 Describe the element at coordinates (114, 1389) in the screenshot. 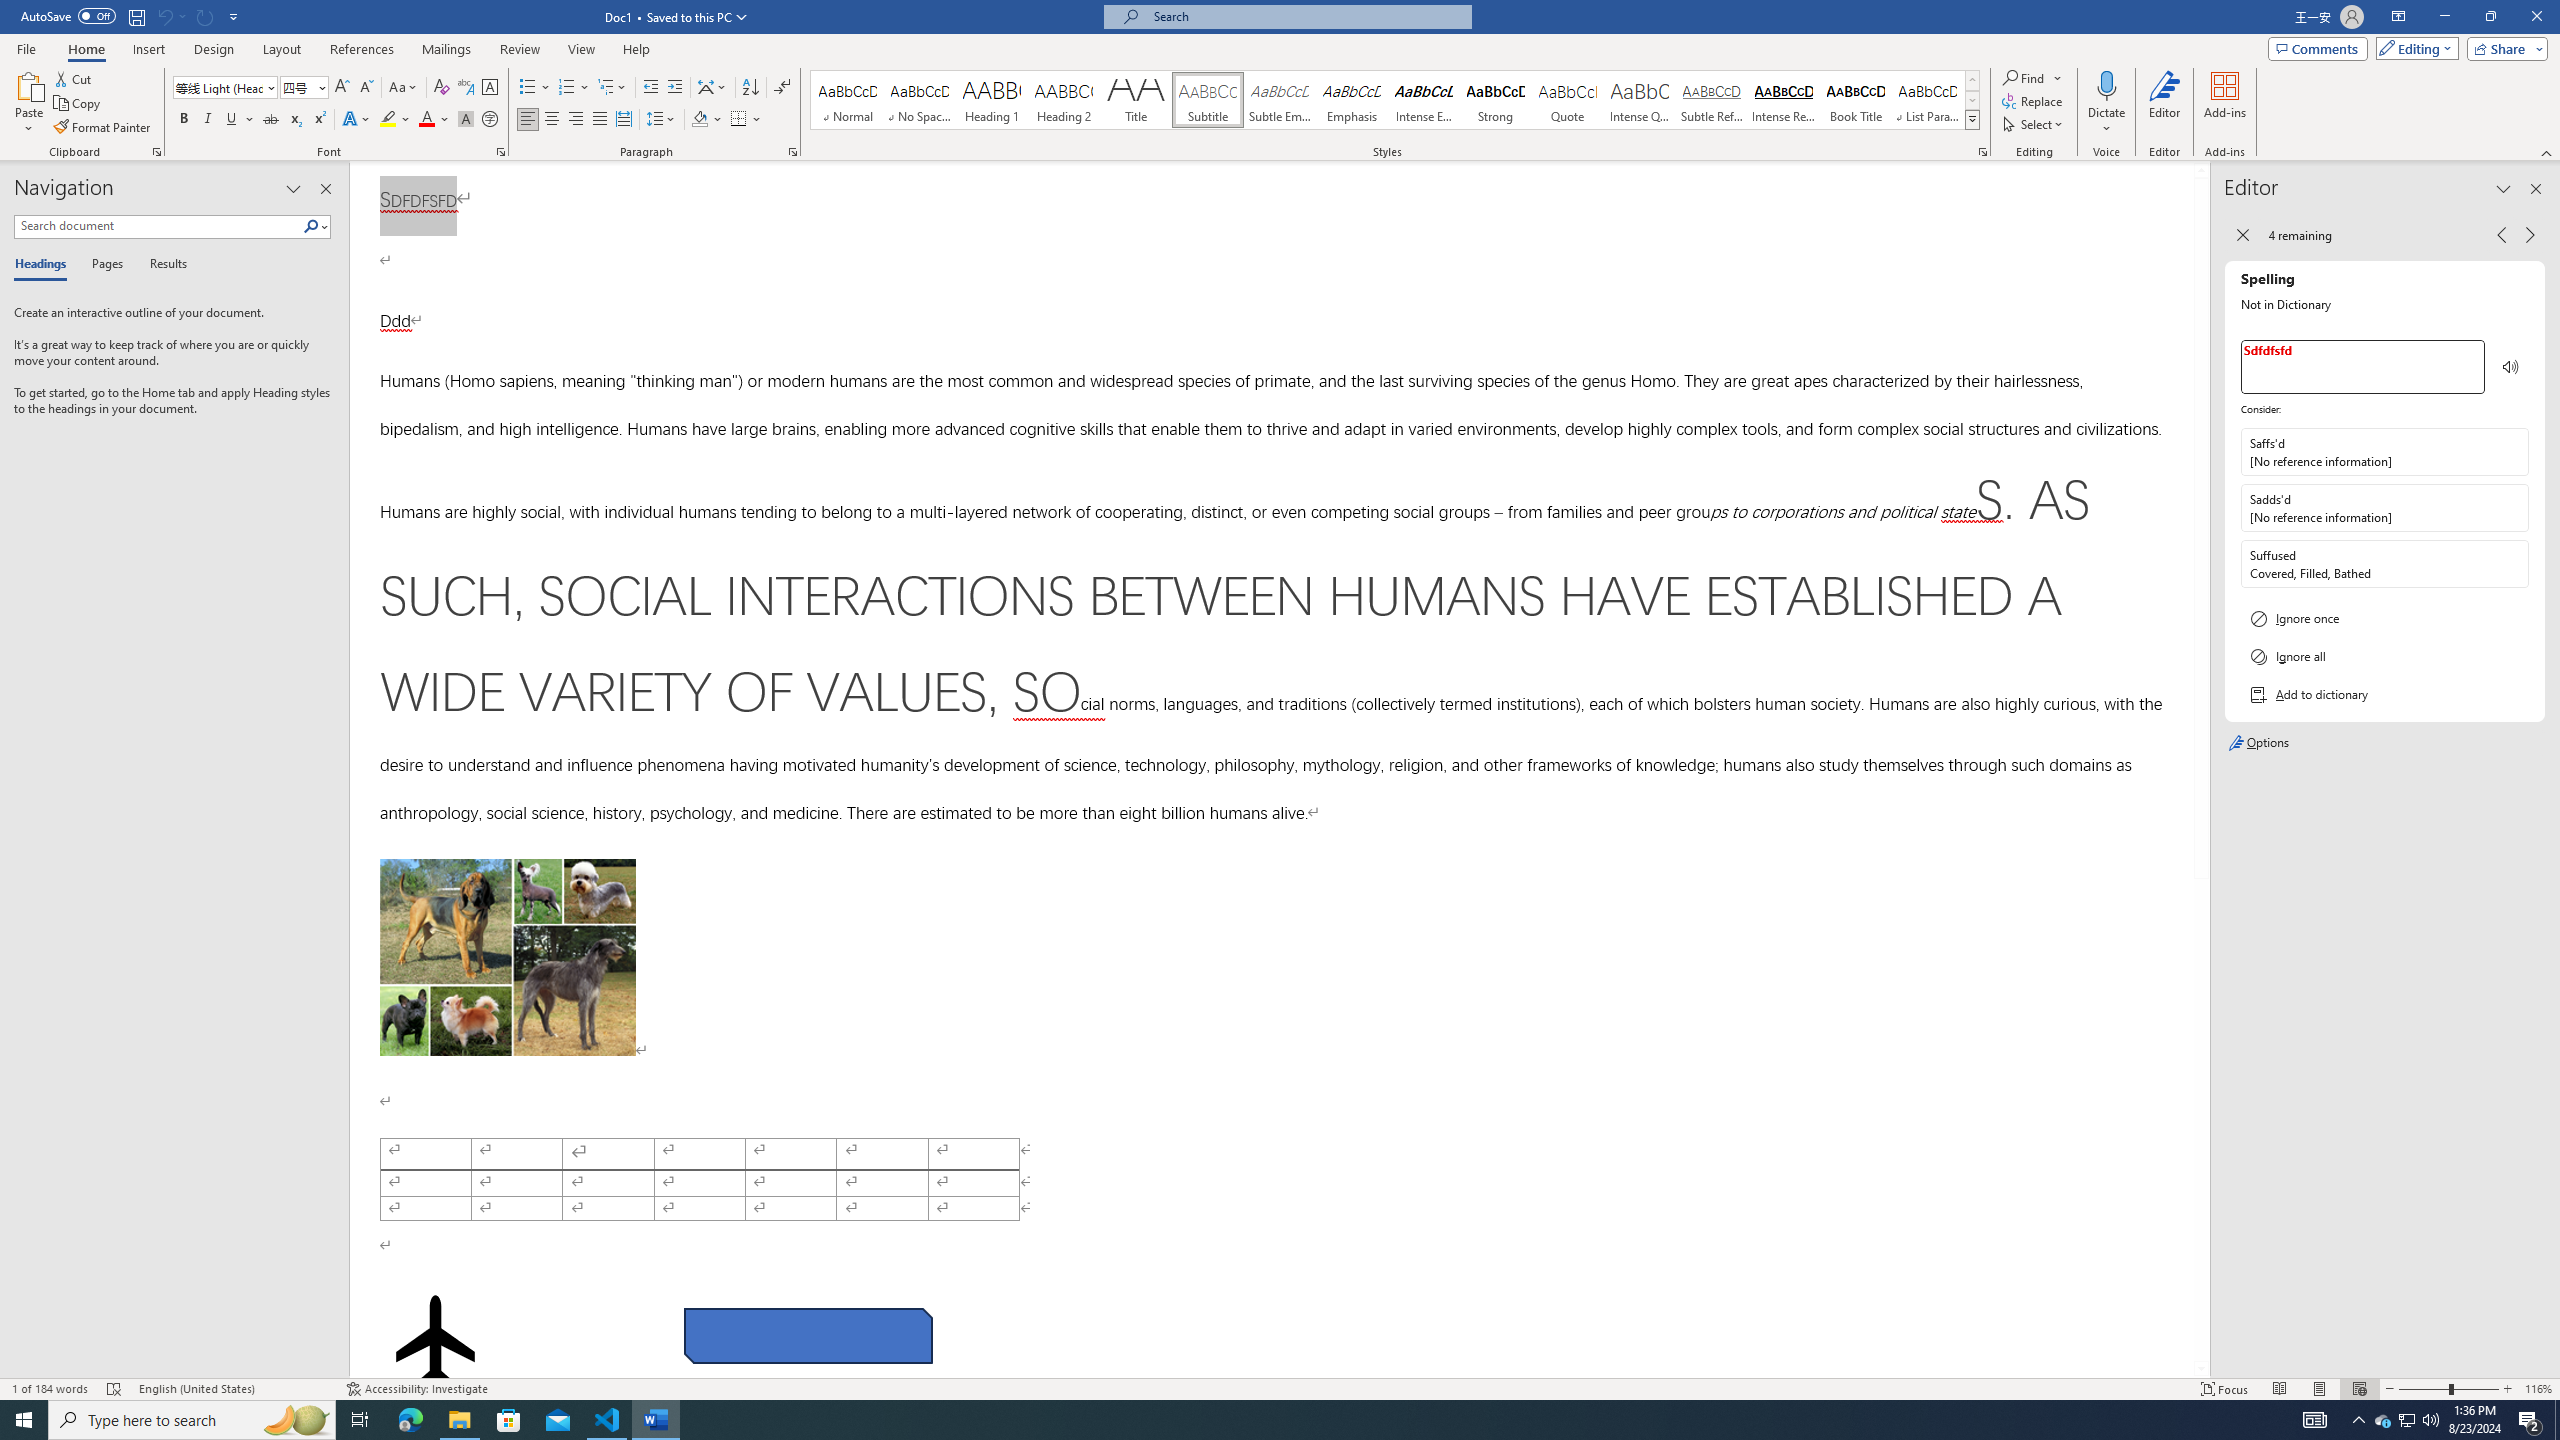

I see `Spelling and Grammar Check Errors` at that location.